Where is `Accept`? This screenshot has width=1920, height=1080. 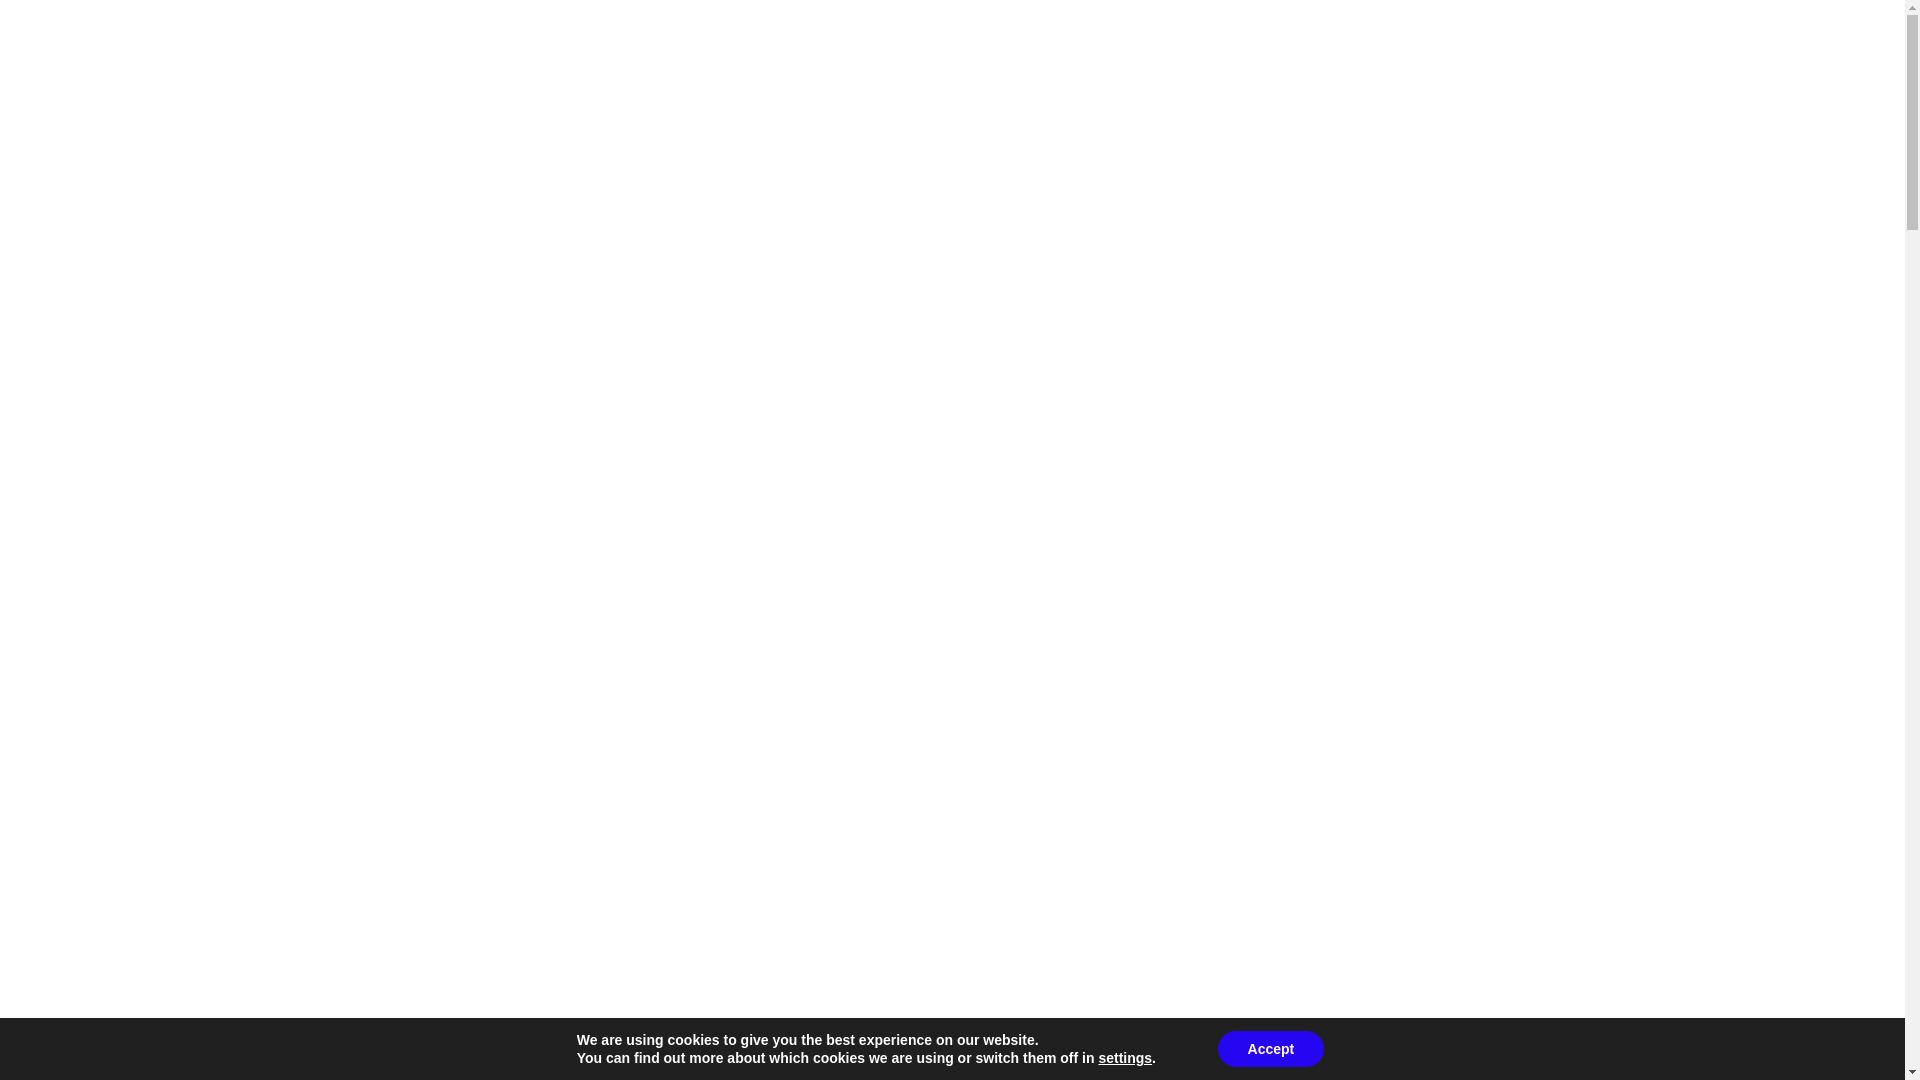
Accept is located at coordinates (1270, 1049).